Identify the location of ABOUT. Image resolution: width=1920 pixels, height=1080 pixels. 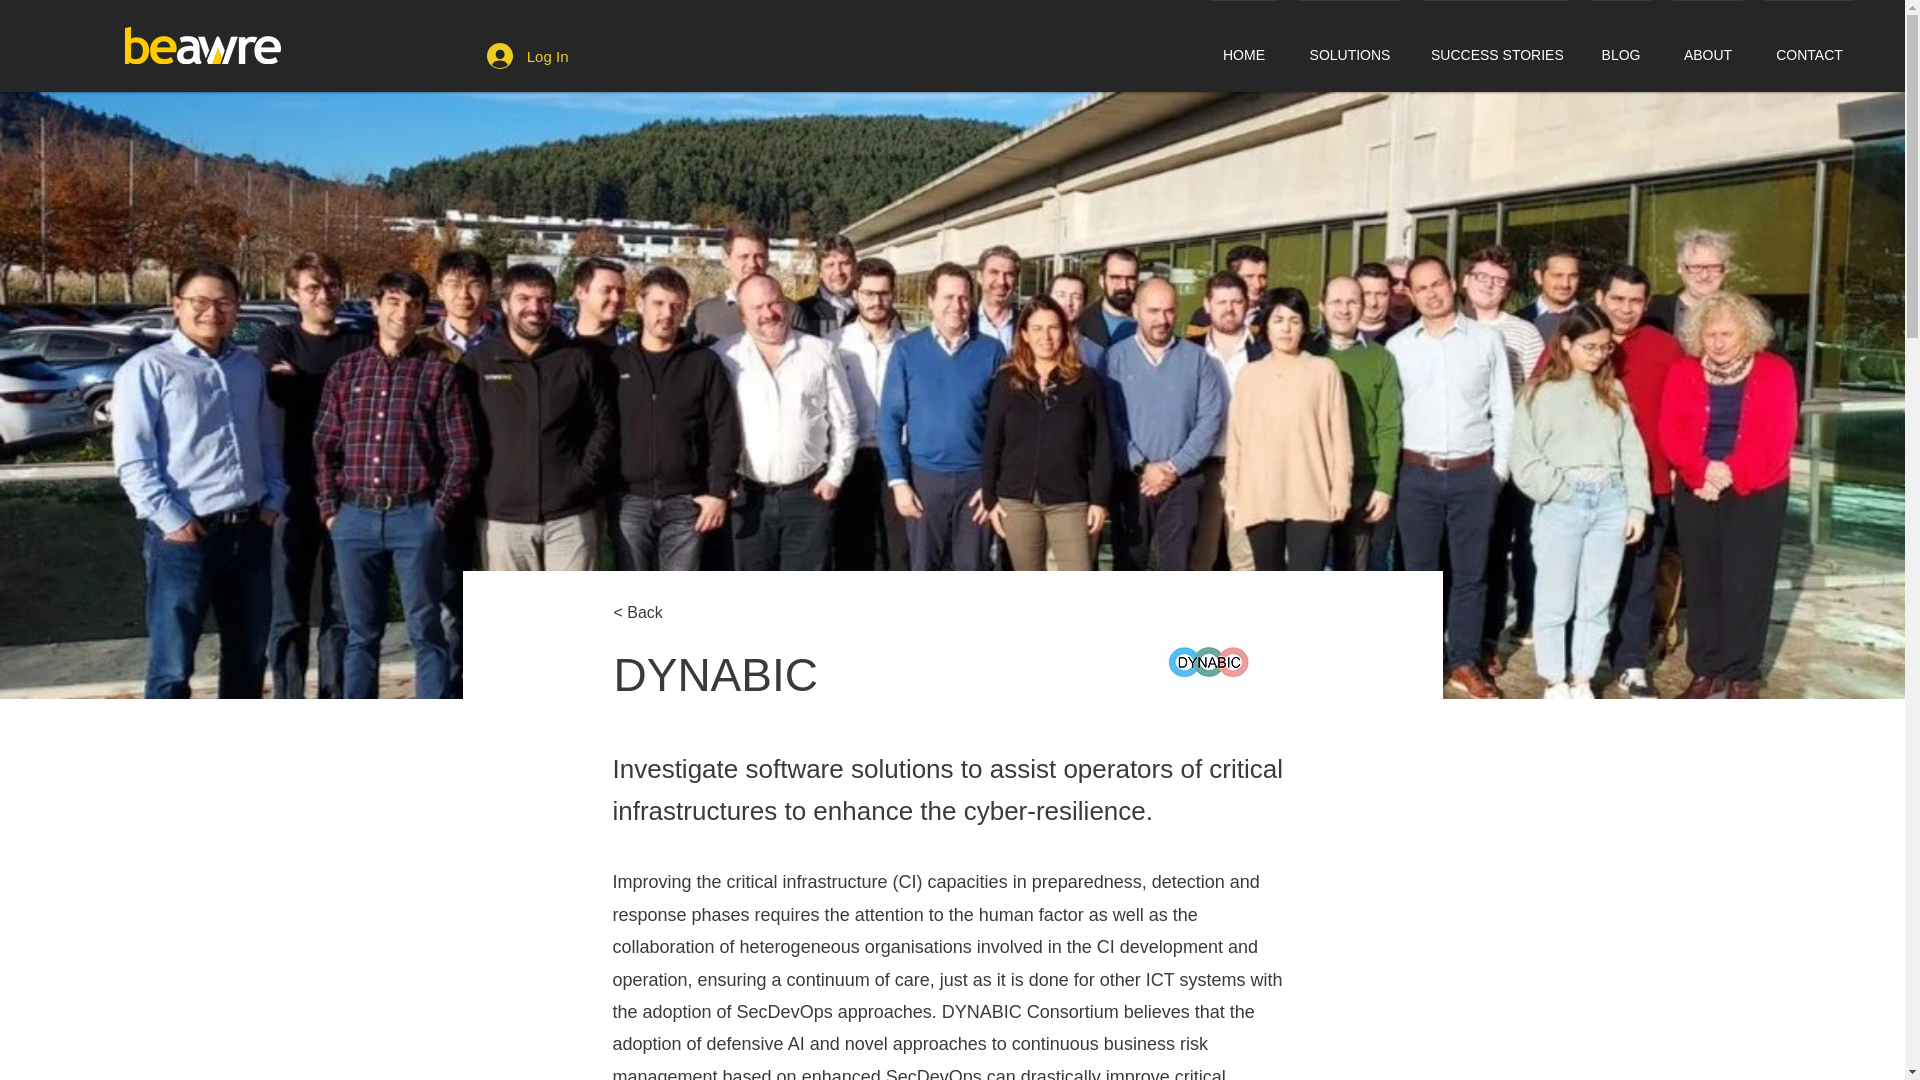
(1708, 46).